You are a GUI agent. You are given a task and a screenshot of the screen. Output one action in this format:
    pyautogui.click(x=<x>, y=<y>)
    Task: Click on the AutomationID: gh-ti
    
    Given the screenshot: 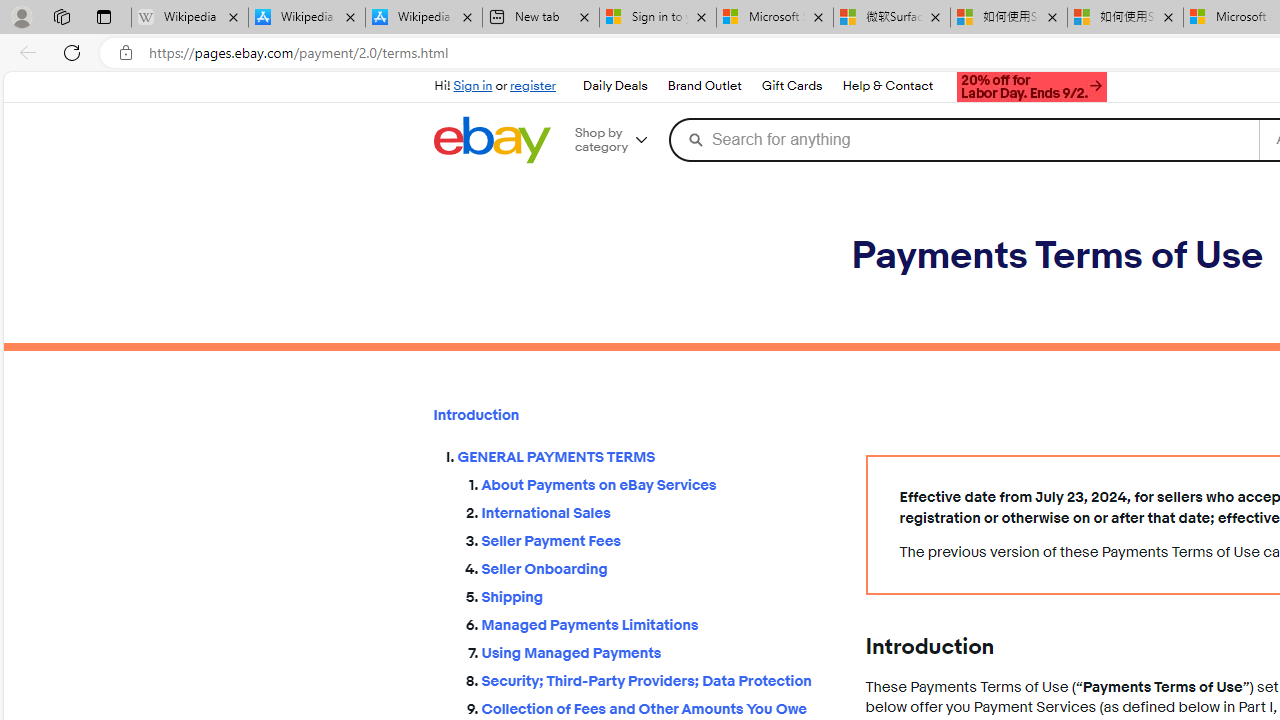 What is the action you would take?
    pyautogui.click(x=1030, y=84)
    